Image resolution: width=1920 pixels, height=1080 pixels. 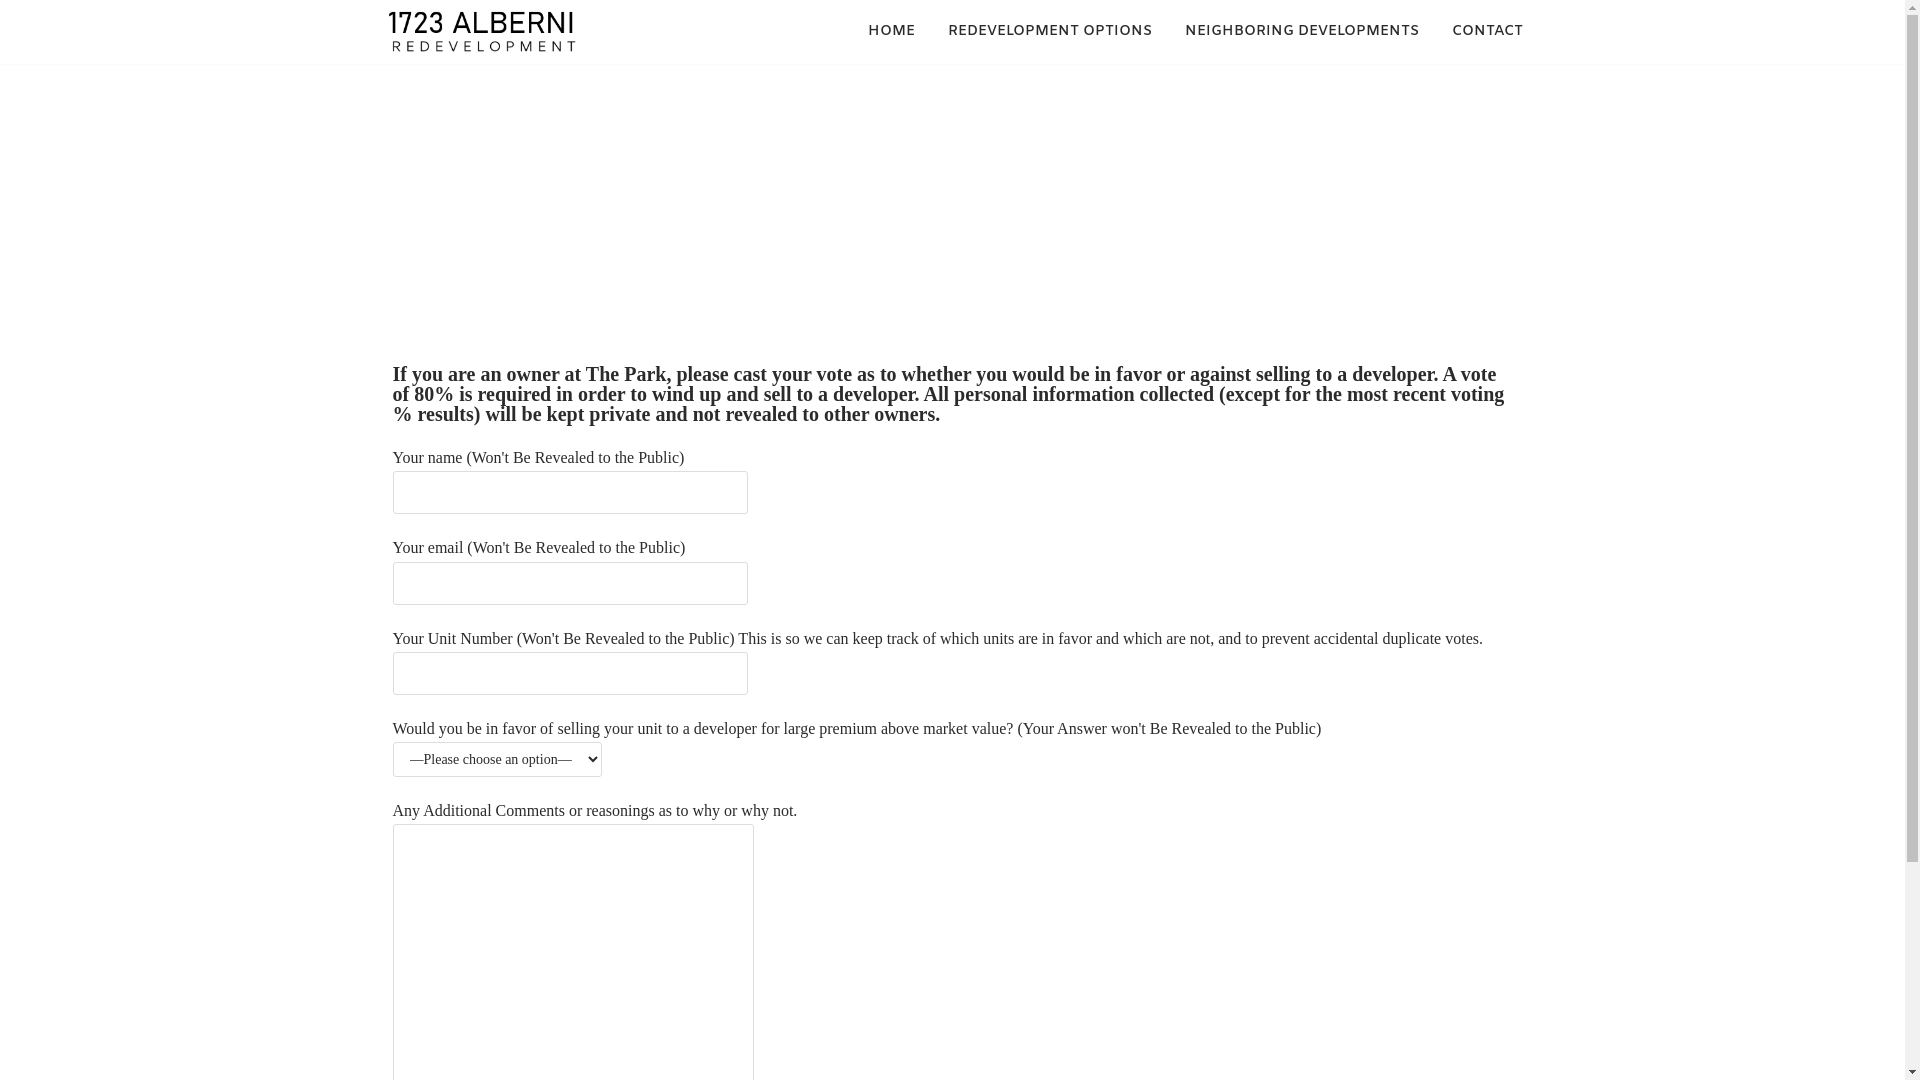 What do you see at coordinates (1050, 32) in the screenshot?
I see `REDEVELOPMENT OPTIONS` at bounding box center [1050, 32].